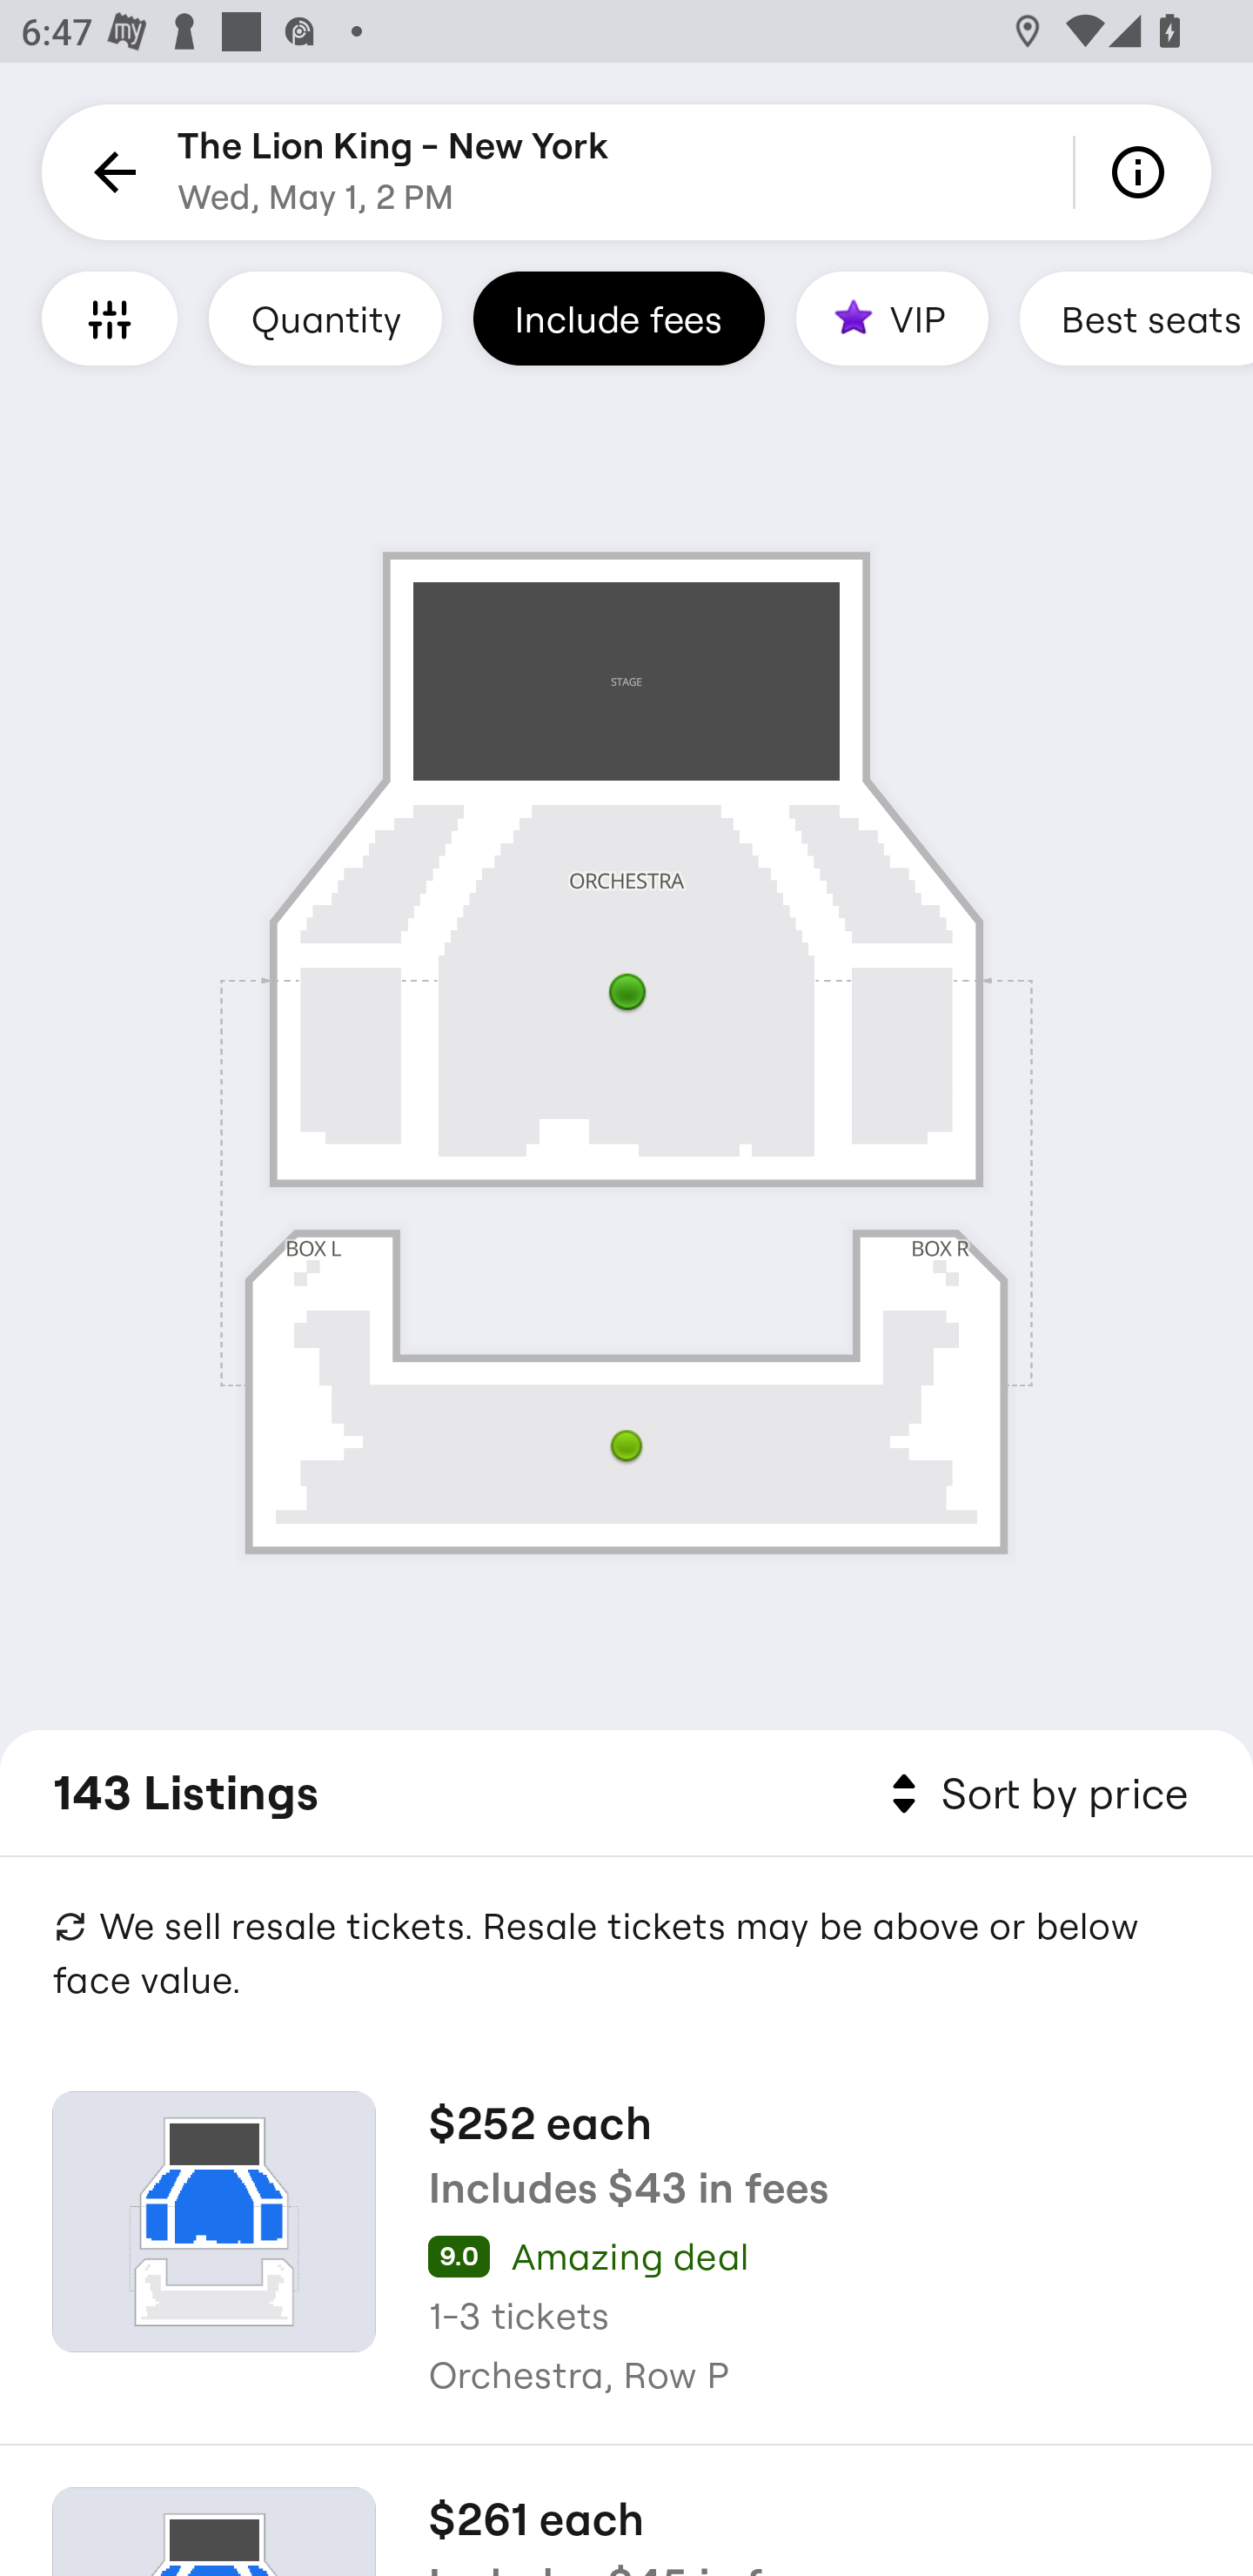  Describe the element at coordinates (110, 318) in the screenshot. I see `Filters and Accessible Seating` at that location.